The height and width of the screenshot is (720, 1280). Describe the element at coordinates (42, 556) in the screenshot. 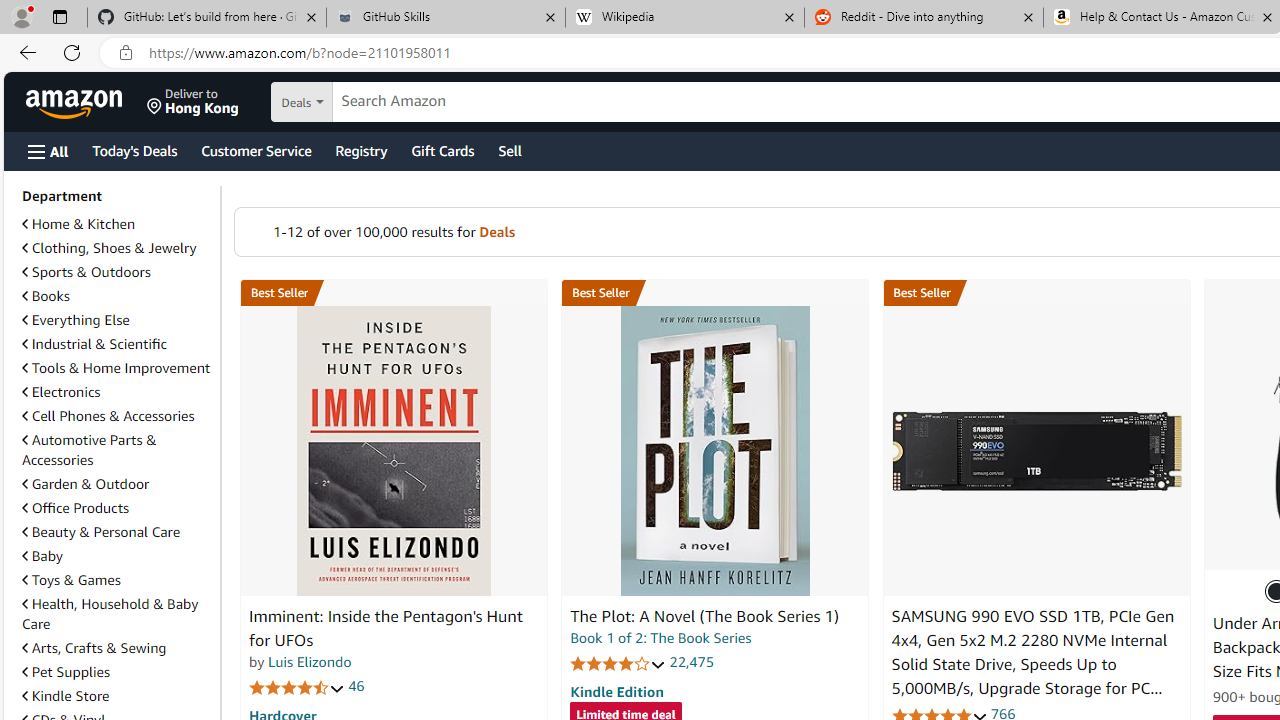

I see `Baby` at that location.